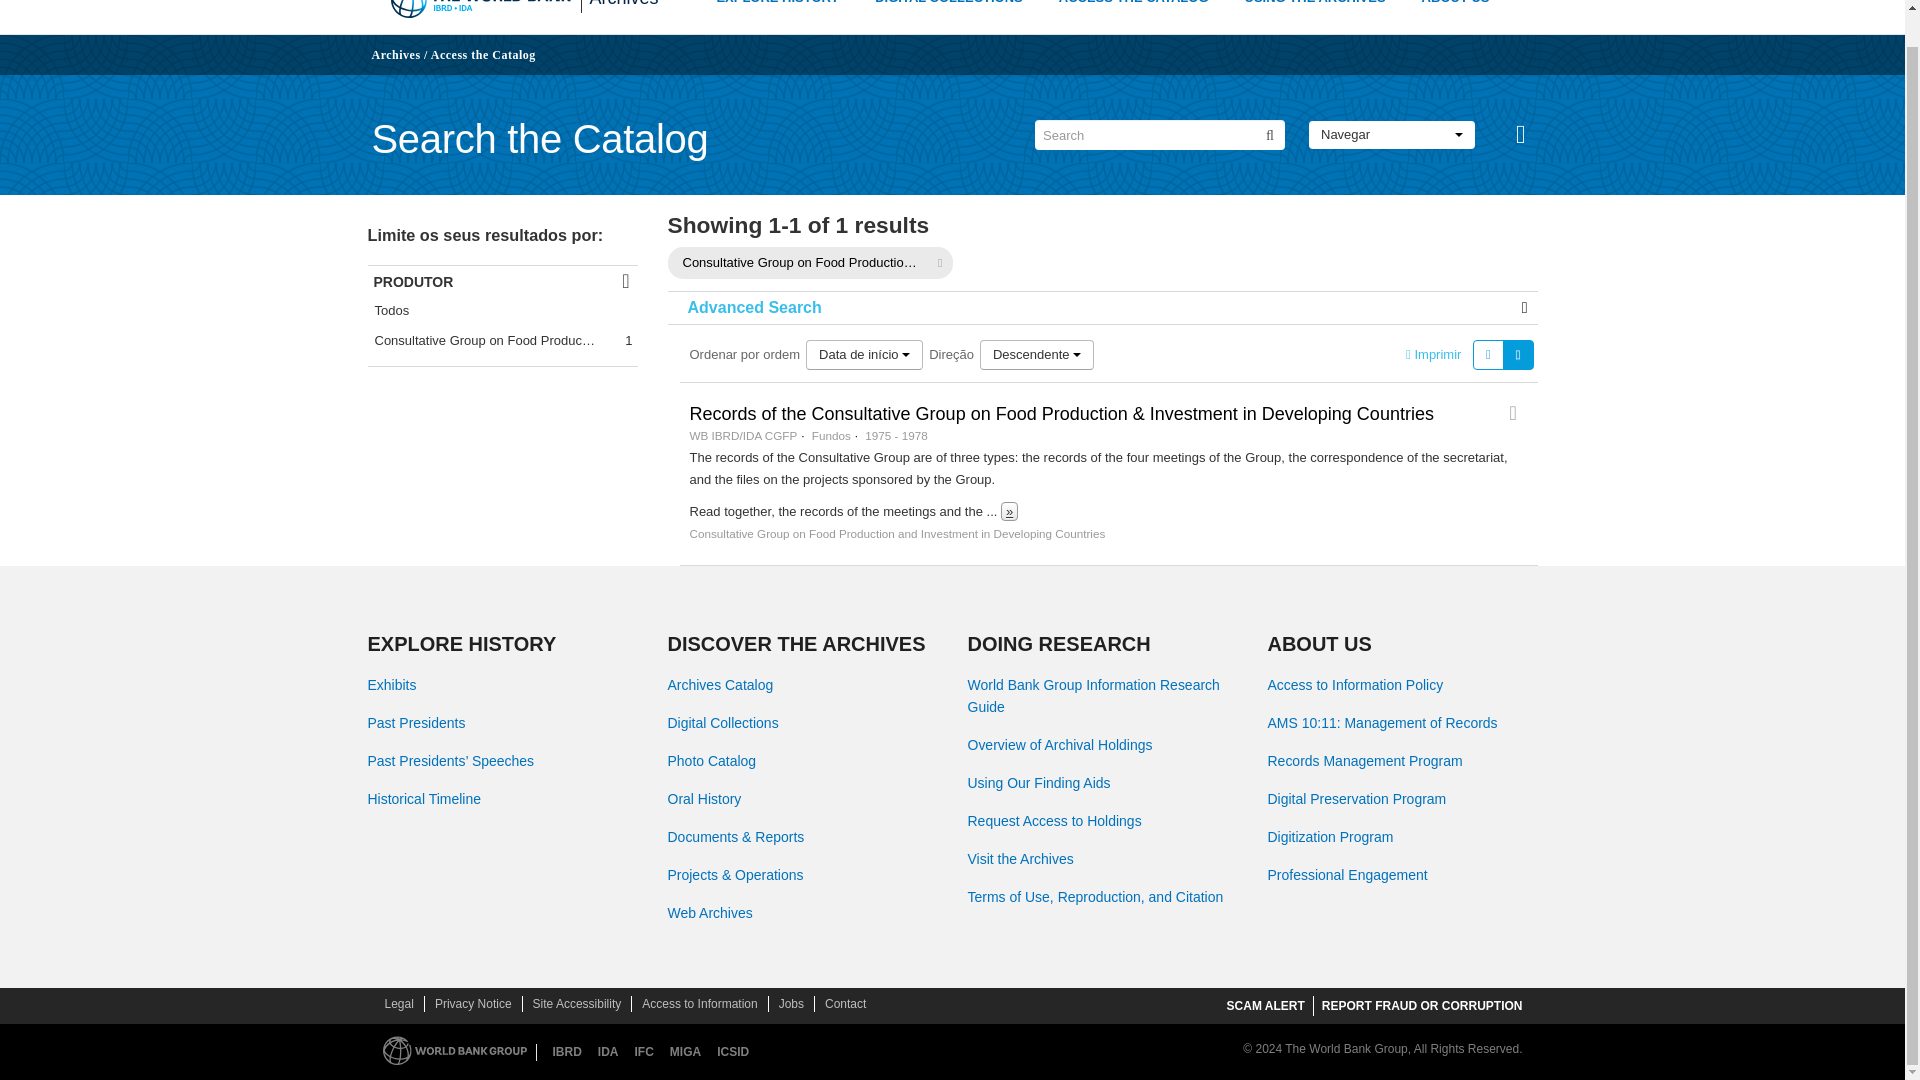 This screenshot has width=1920, height=1080. Describe the element at coordinates (608, 1052) in the screenshot. I see `International Development Association` at that location.